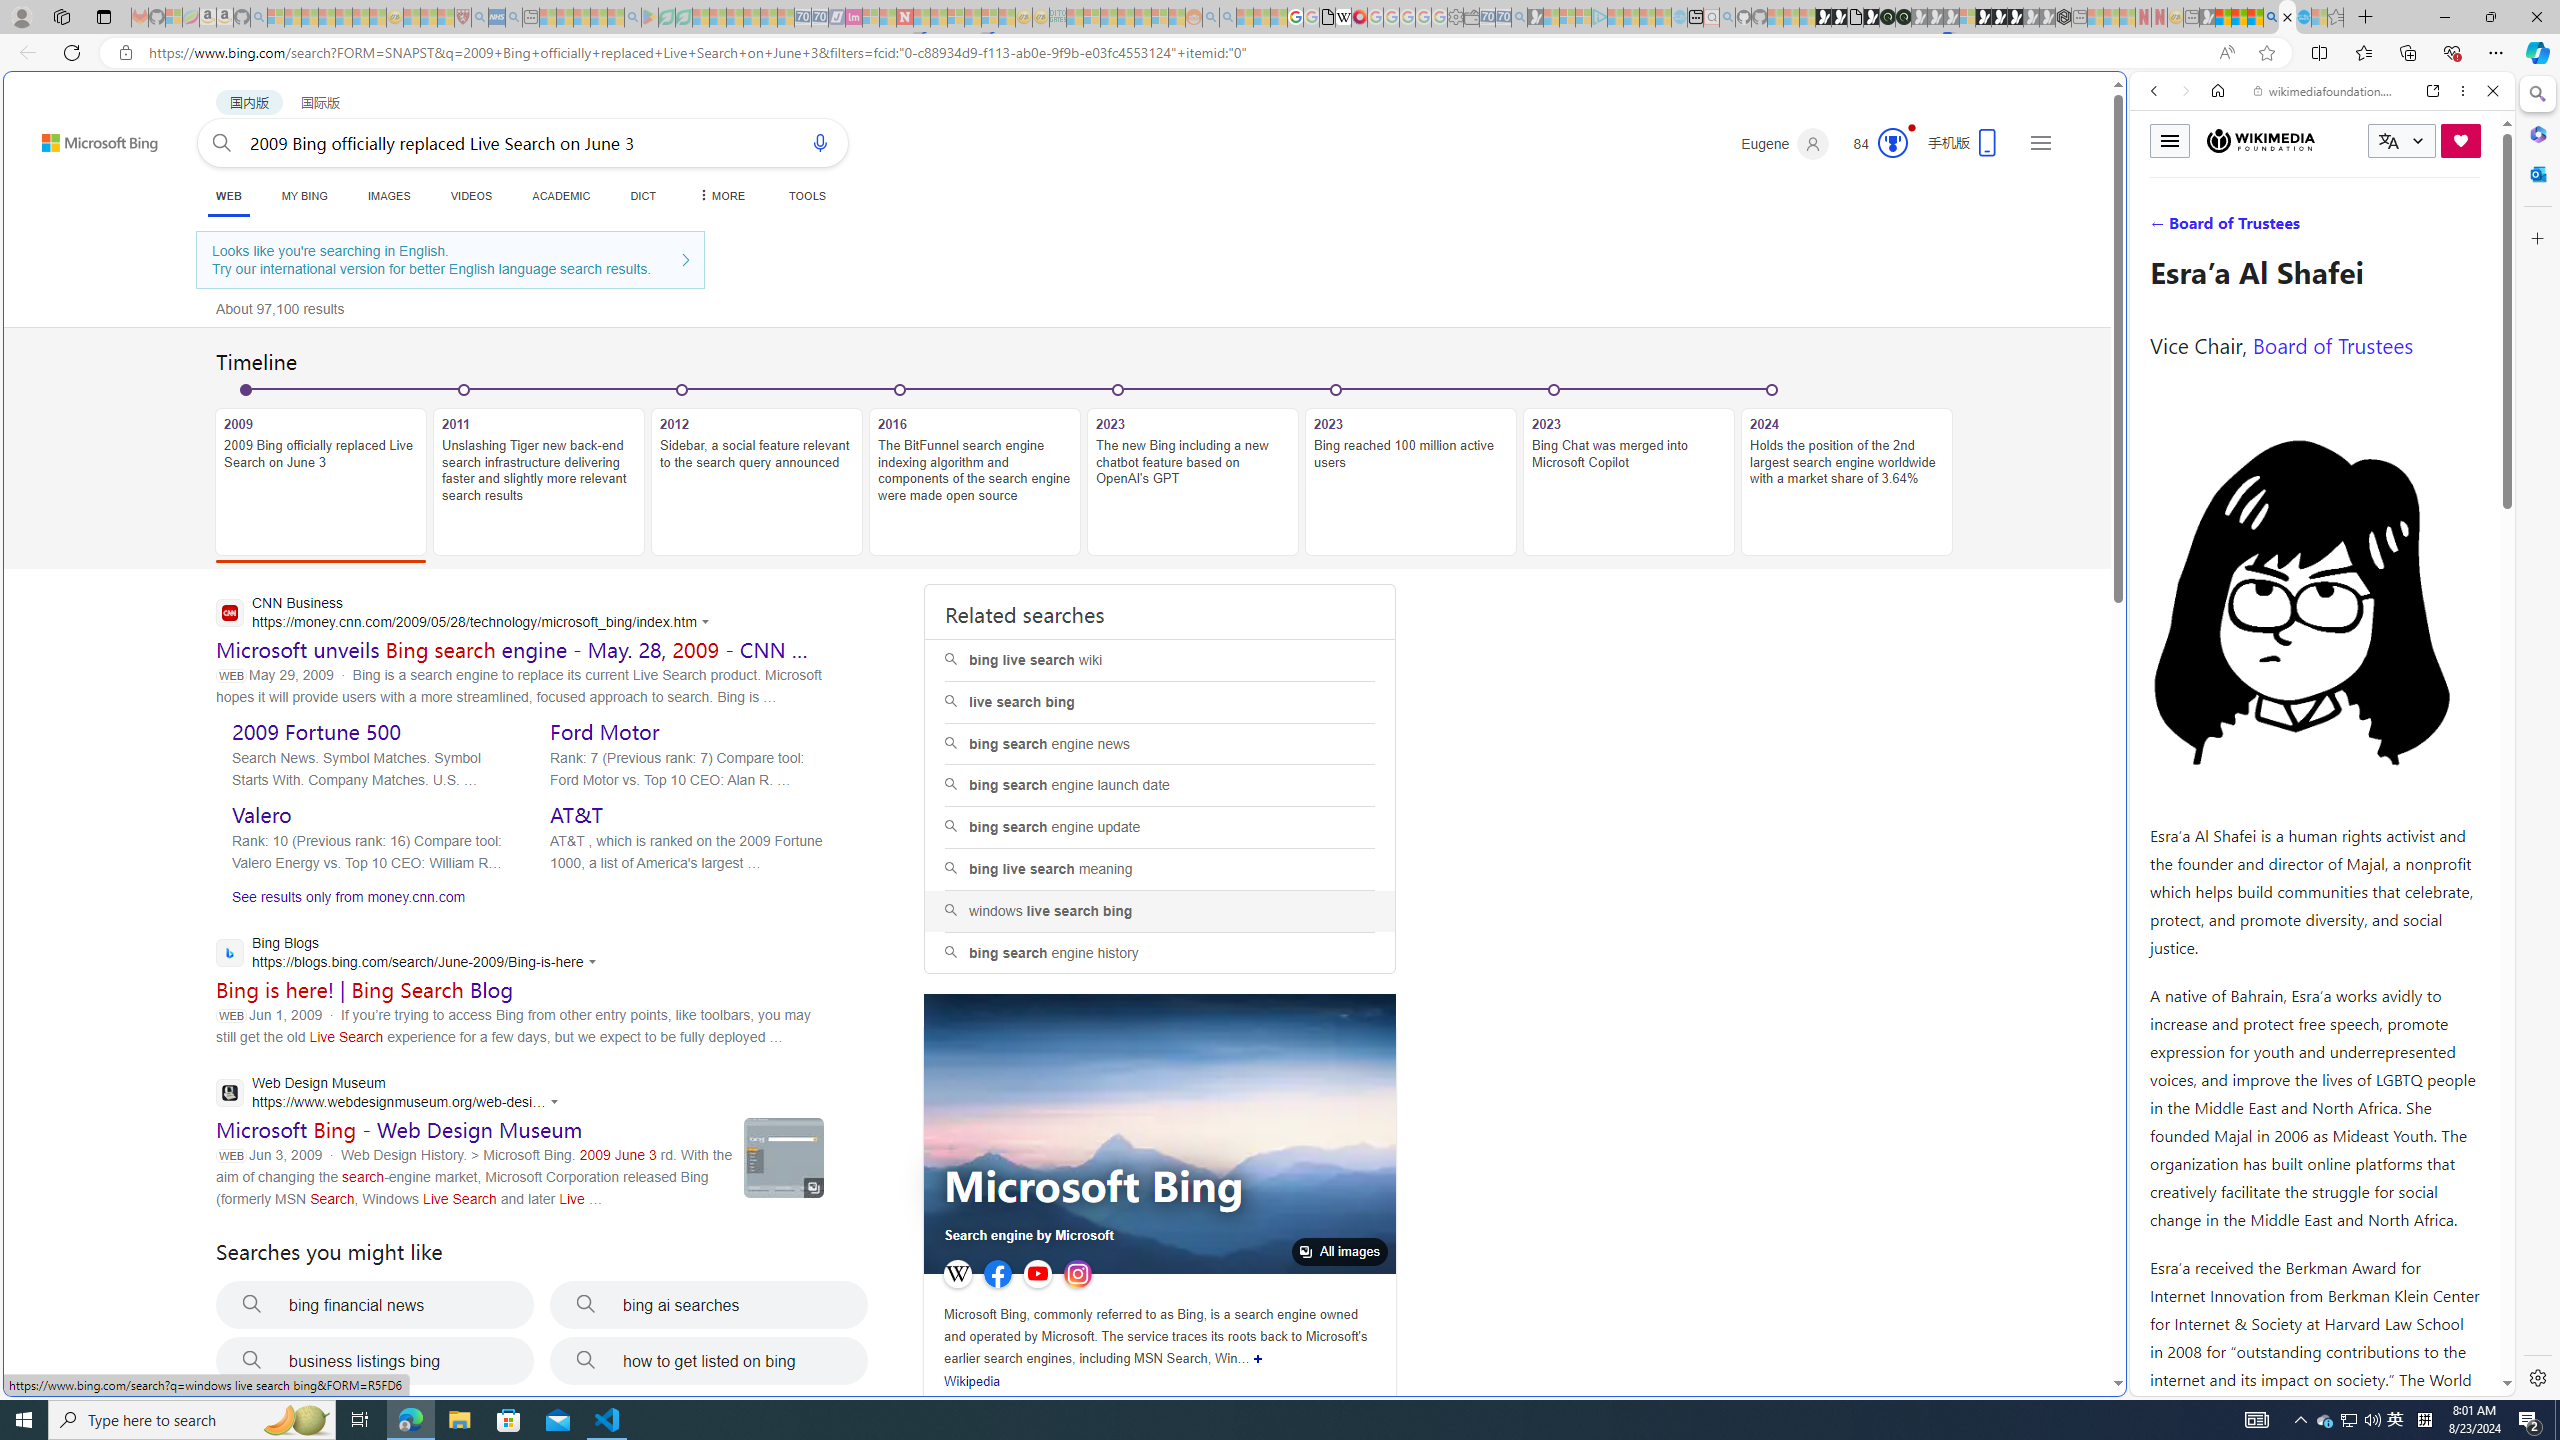 The width and height of the screenshot is (2560, 1440). I want to click on All images, so click(1340, 1252).